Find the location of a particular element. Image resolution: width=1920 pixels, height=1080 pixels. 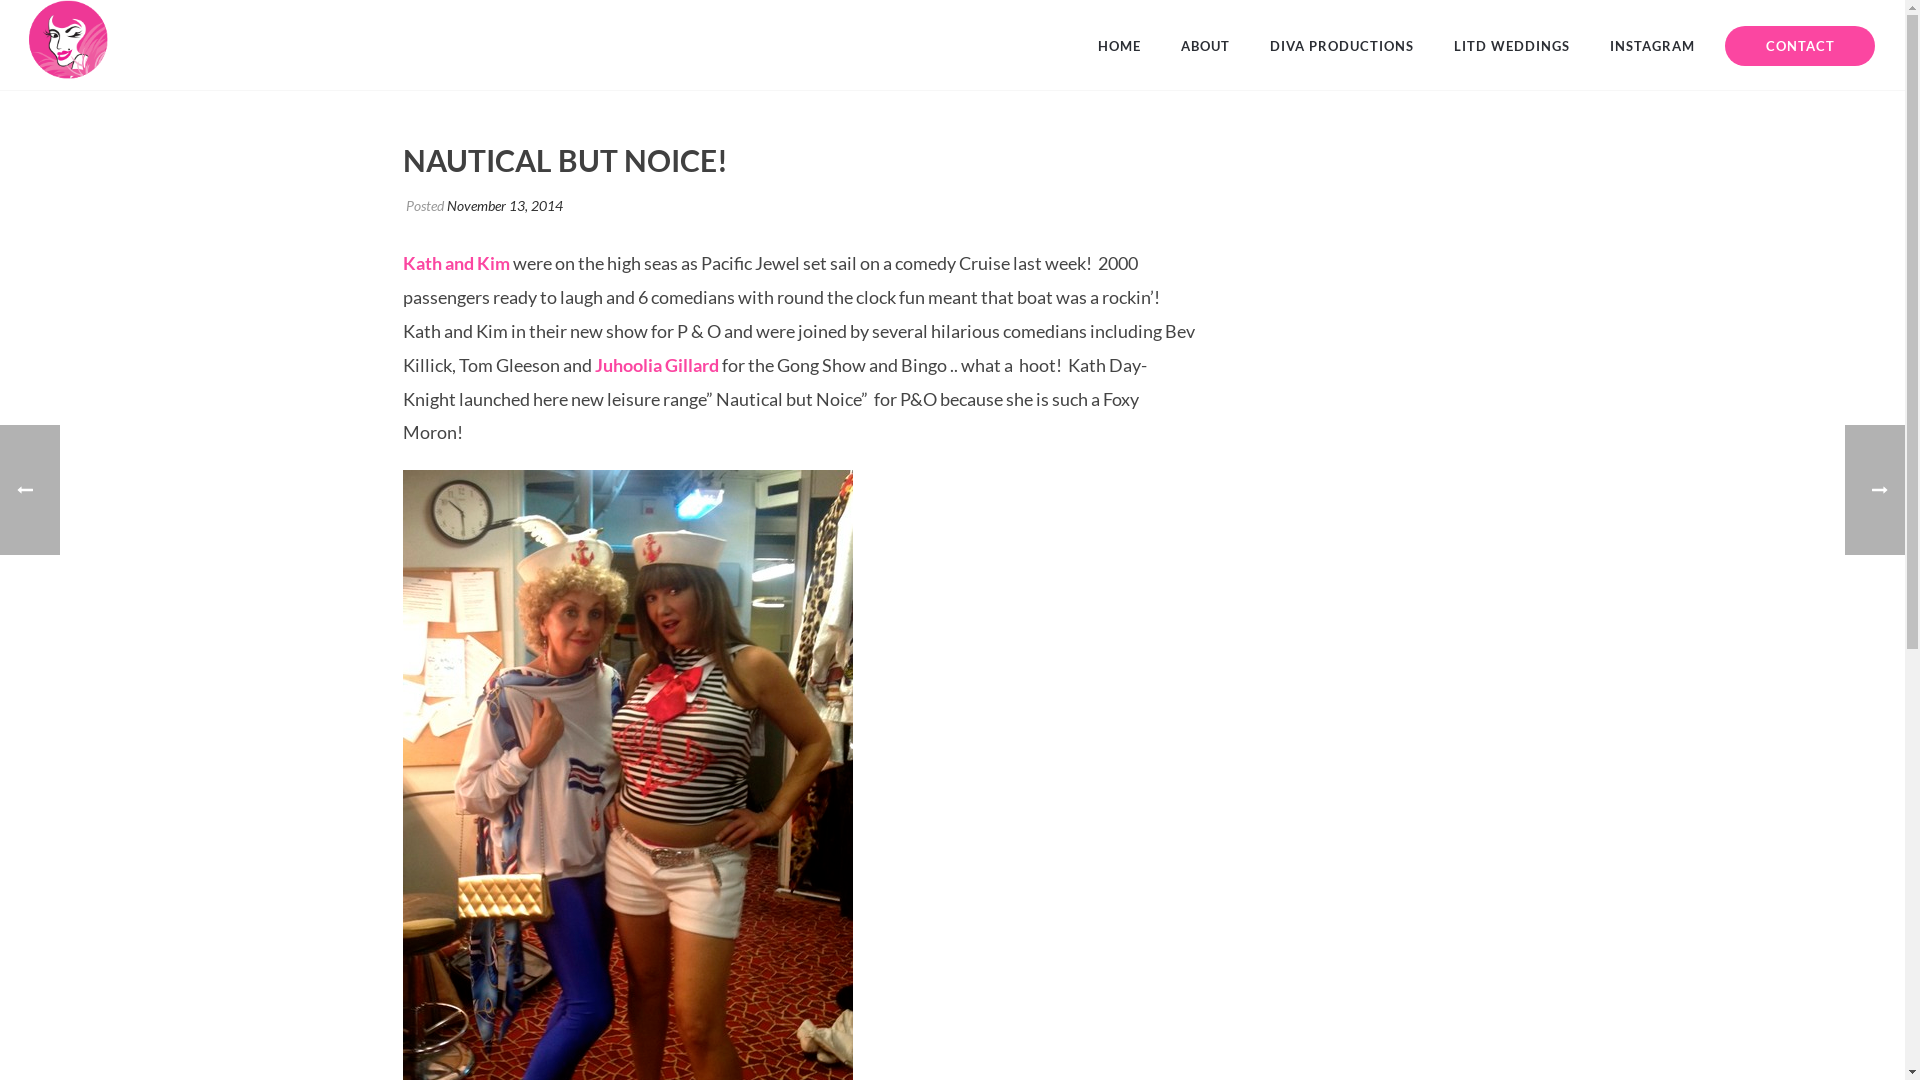

LITD WEDDINGS is located at coordinates (1512, 46).